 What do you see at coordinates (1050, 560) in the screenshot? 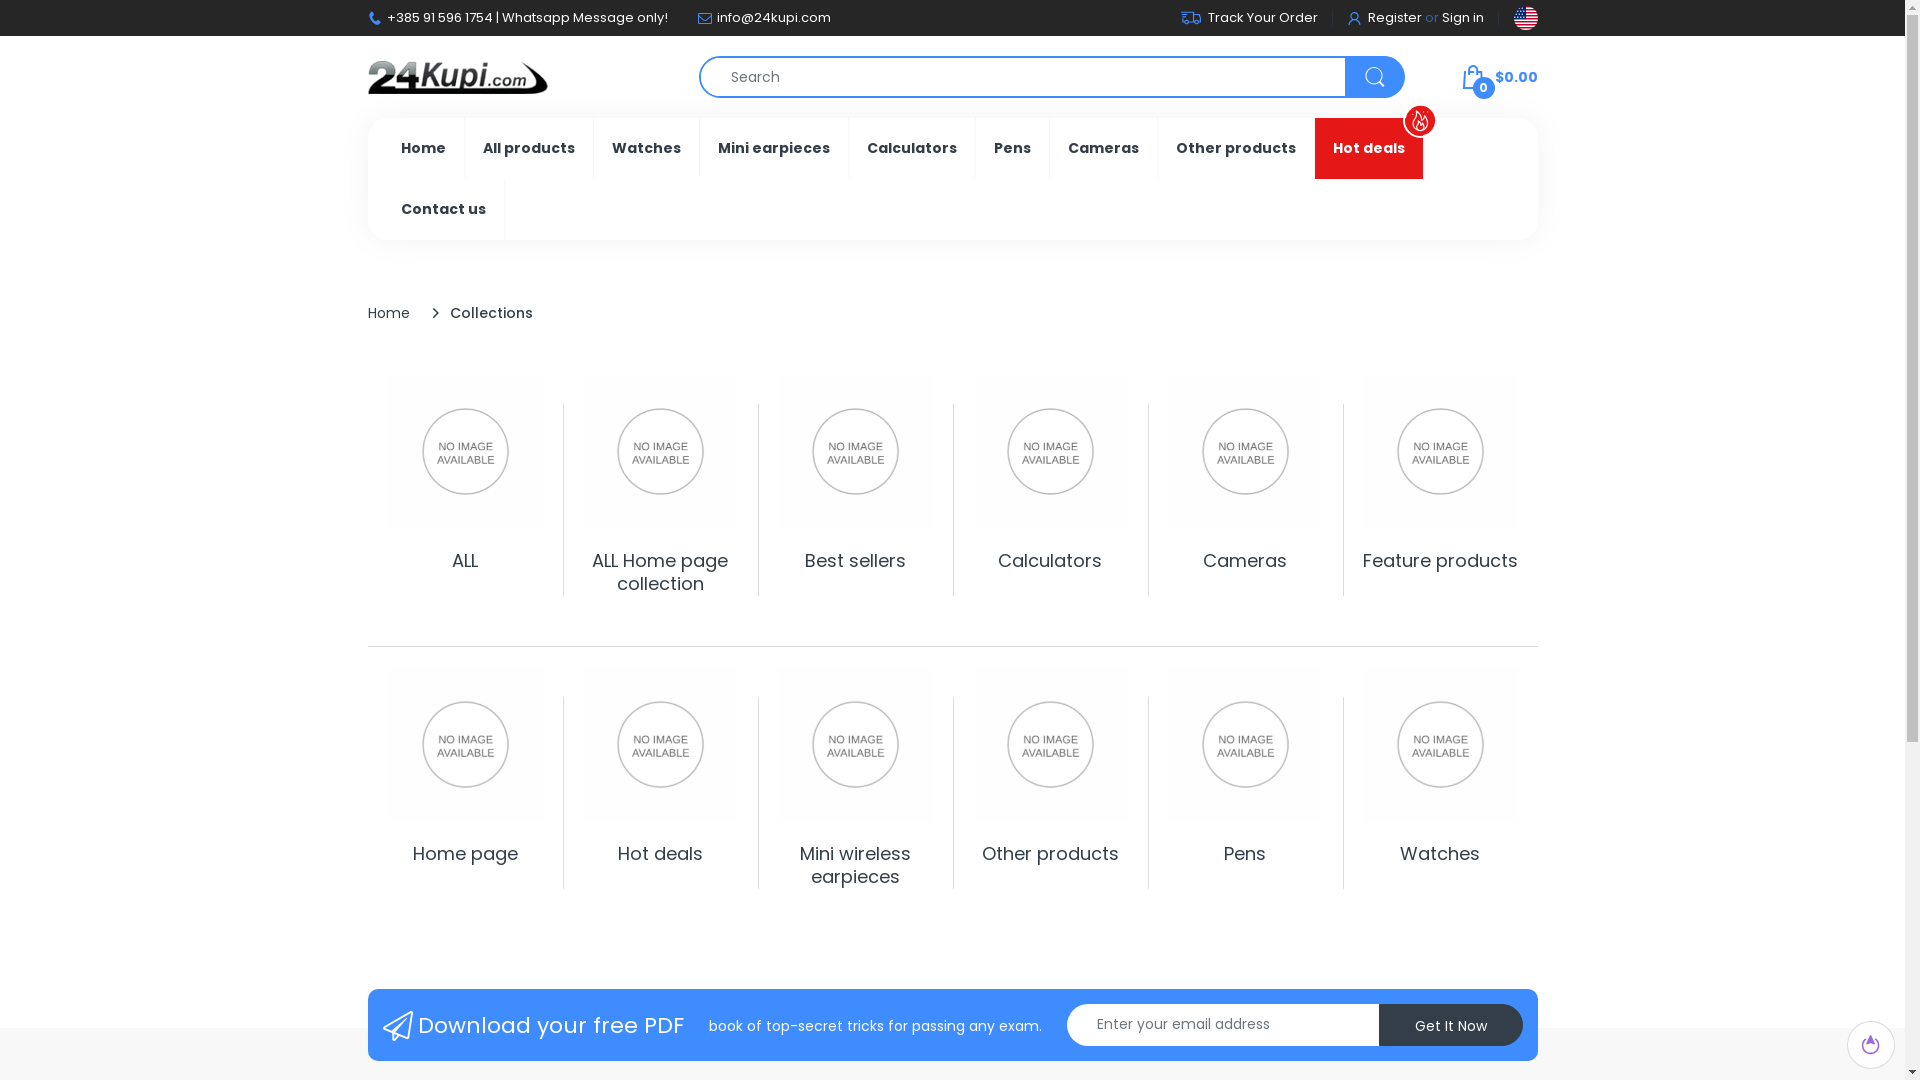
I see `Calculators` at bounding box center [1050, 560].